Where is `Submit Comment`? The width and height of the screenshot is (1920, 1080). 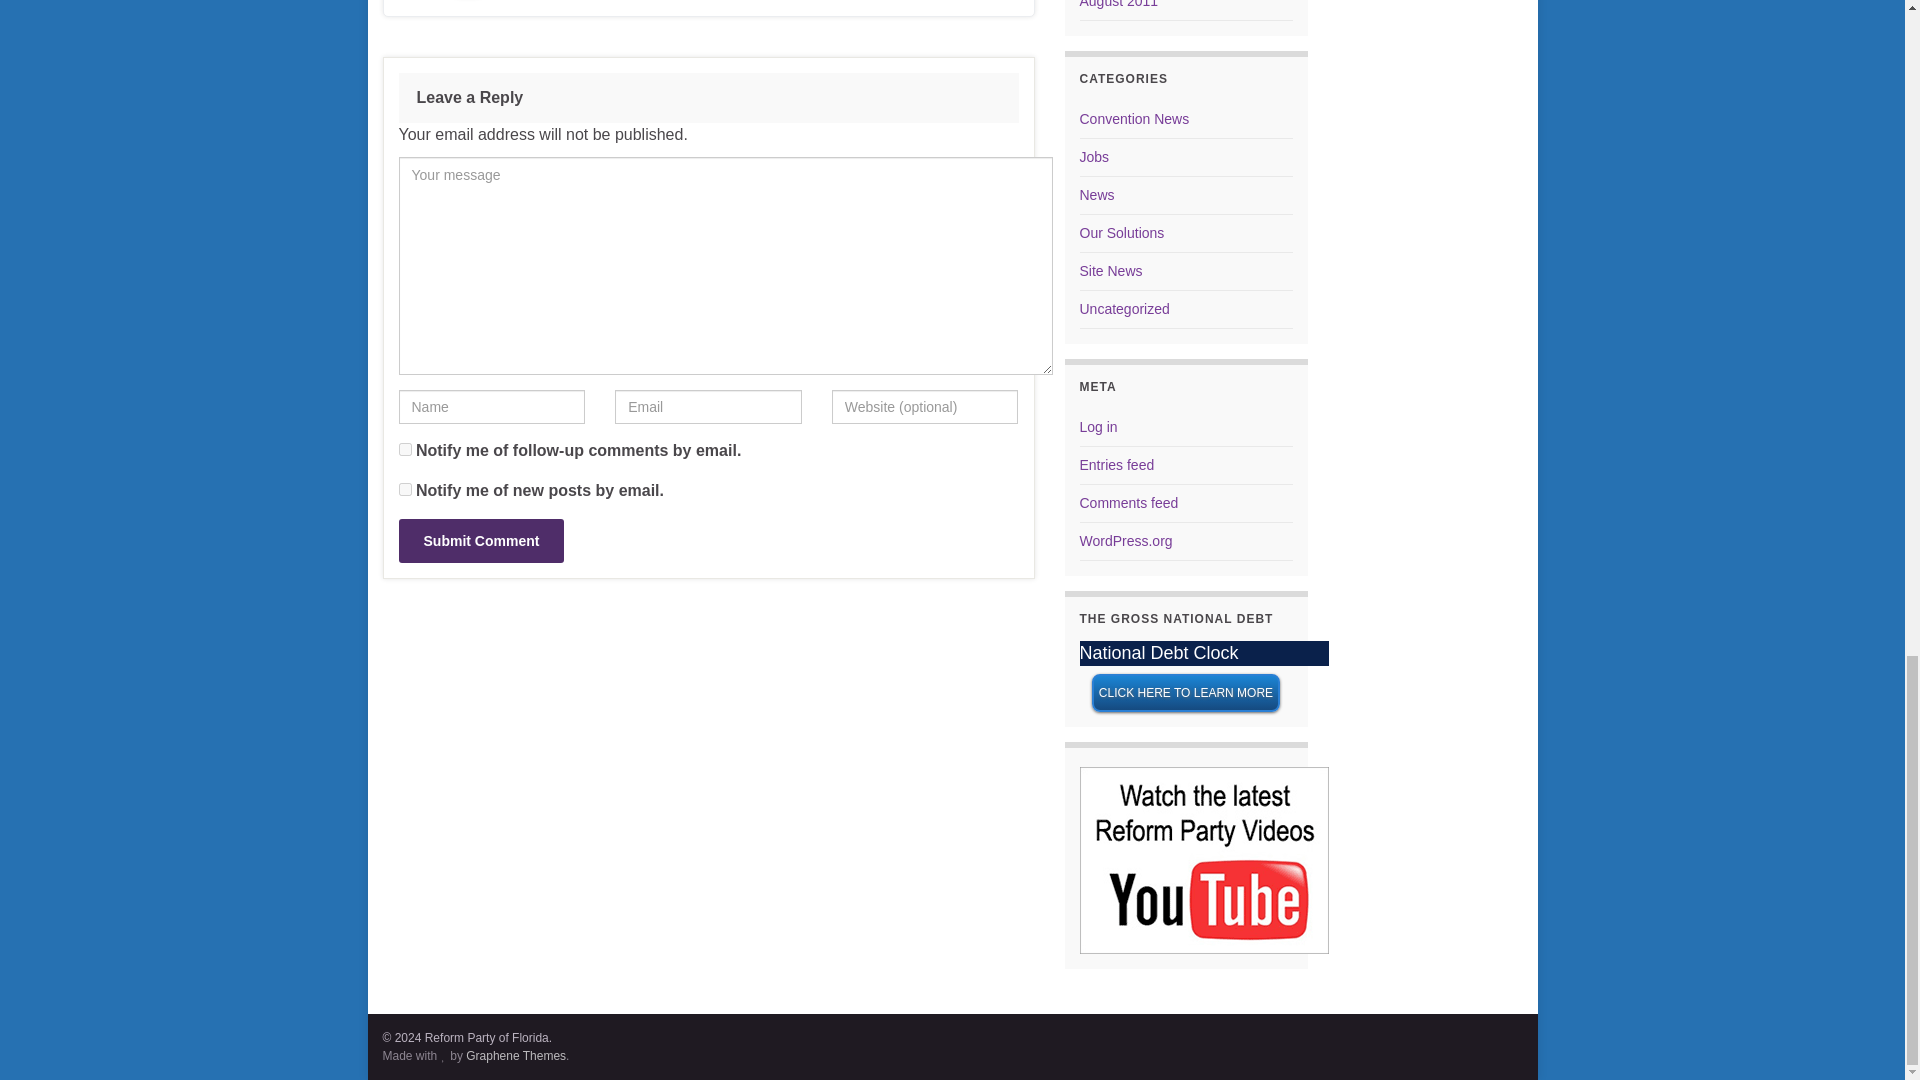 Submit Comment is located at coordinates (480, 540).